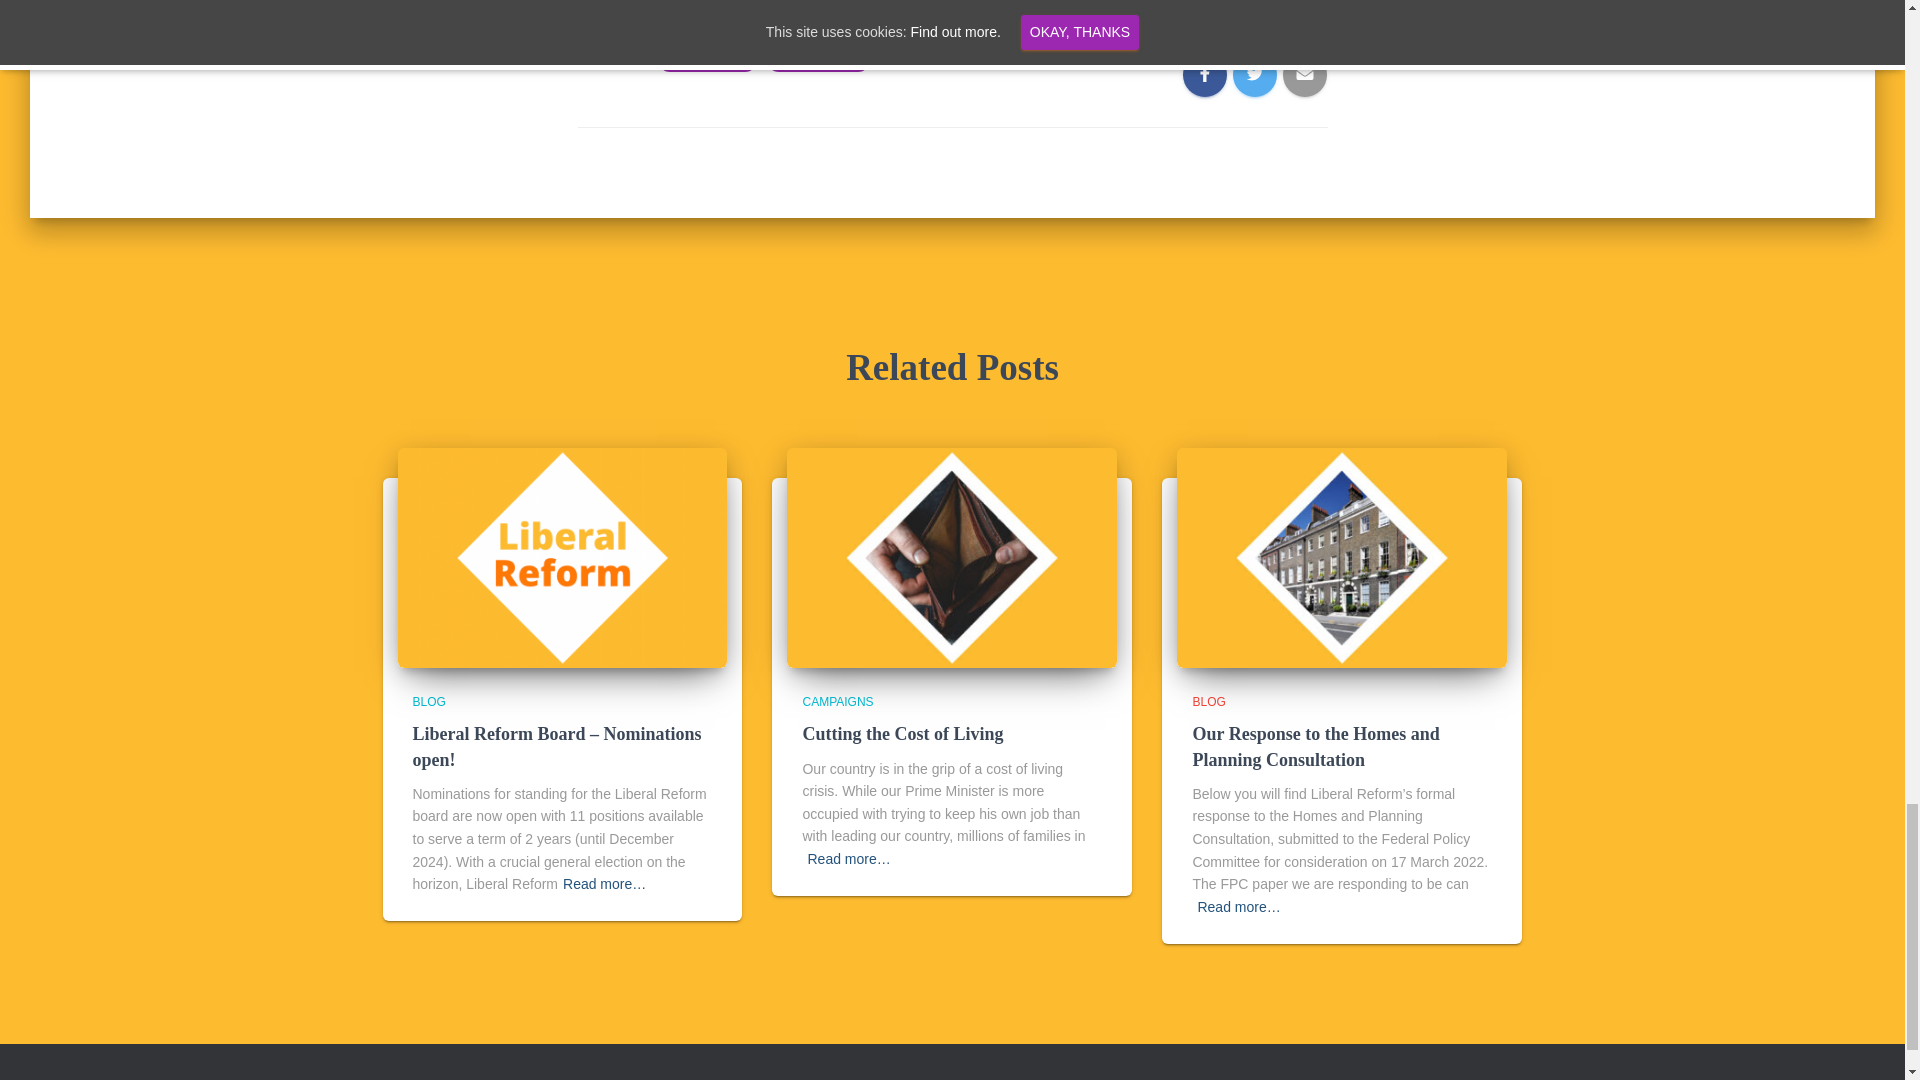  What do you see at coordinates (428, 702) in the screenshot?
I see `BLOG` at bounding box center [428, 702].